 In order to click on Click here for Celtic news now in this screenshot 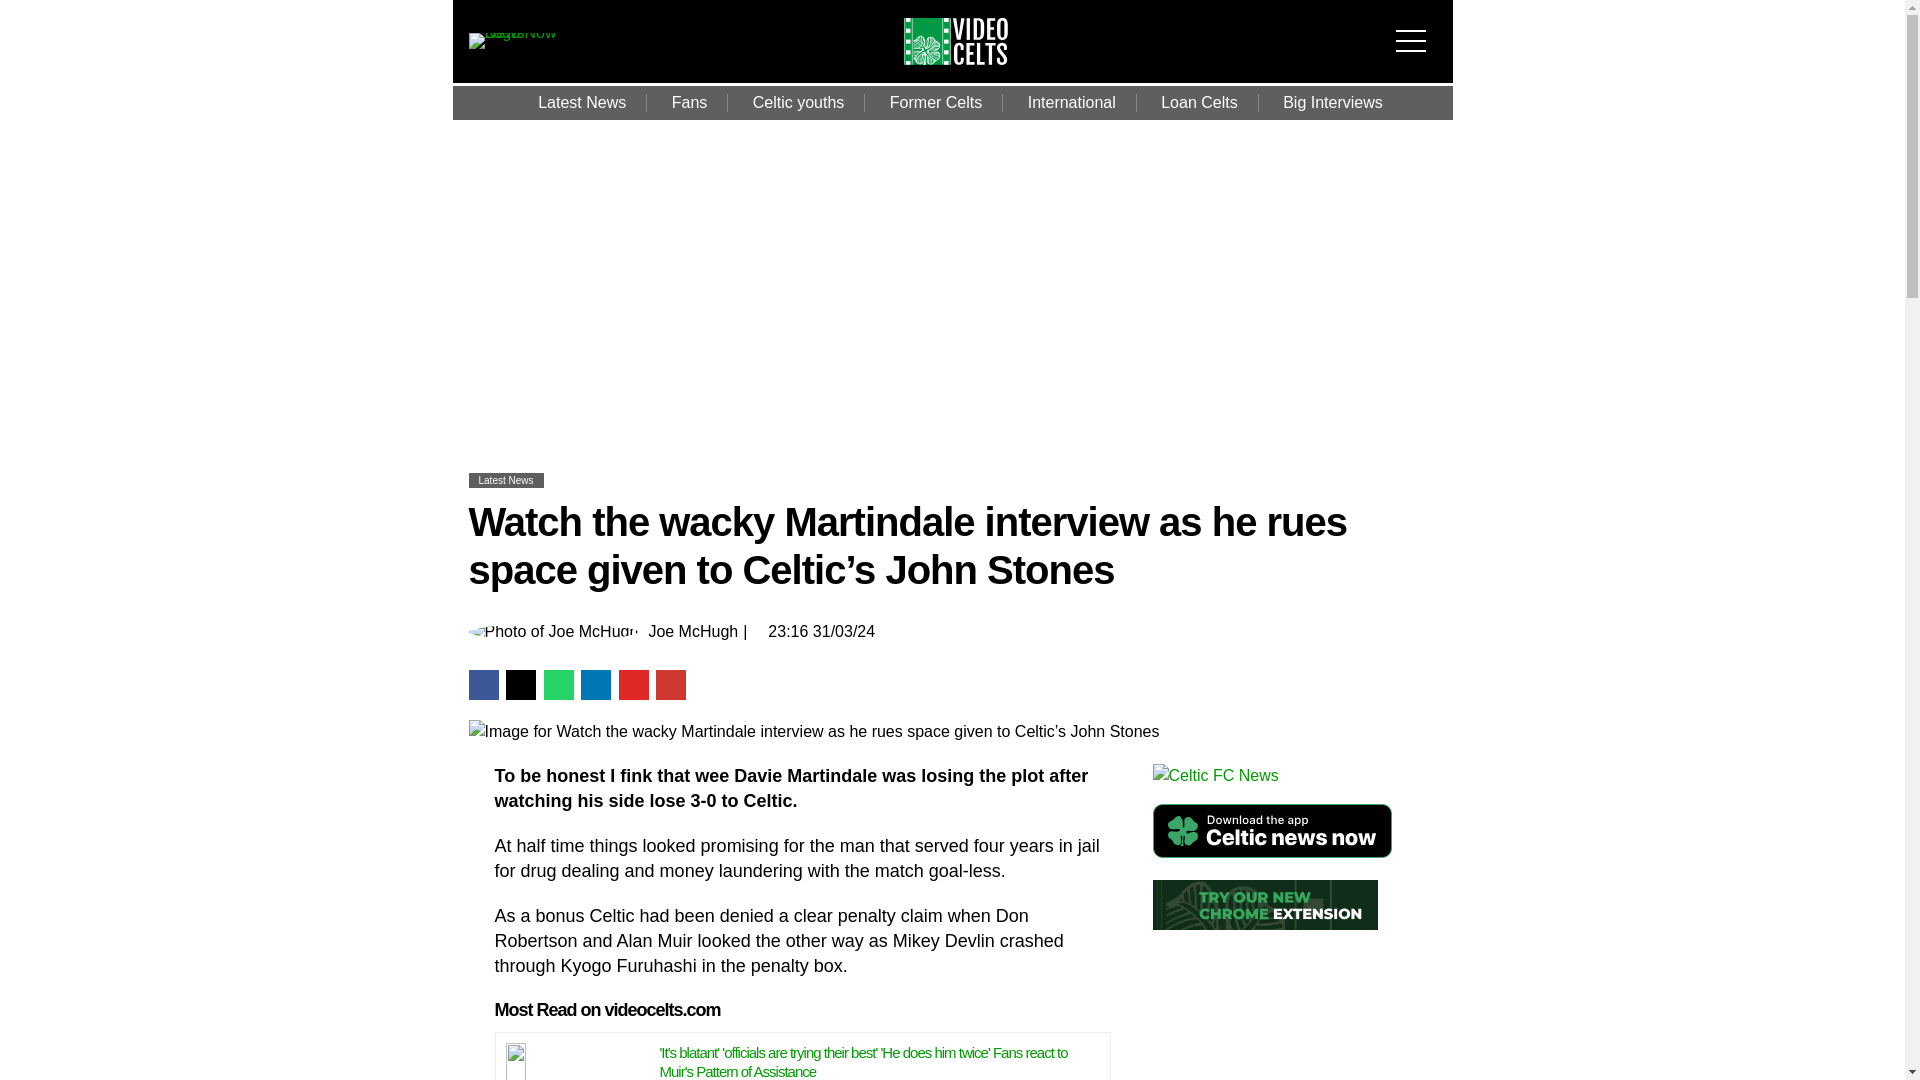, I will do `click(1250, 831)`.